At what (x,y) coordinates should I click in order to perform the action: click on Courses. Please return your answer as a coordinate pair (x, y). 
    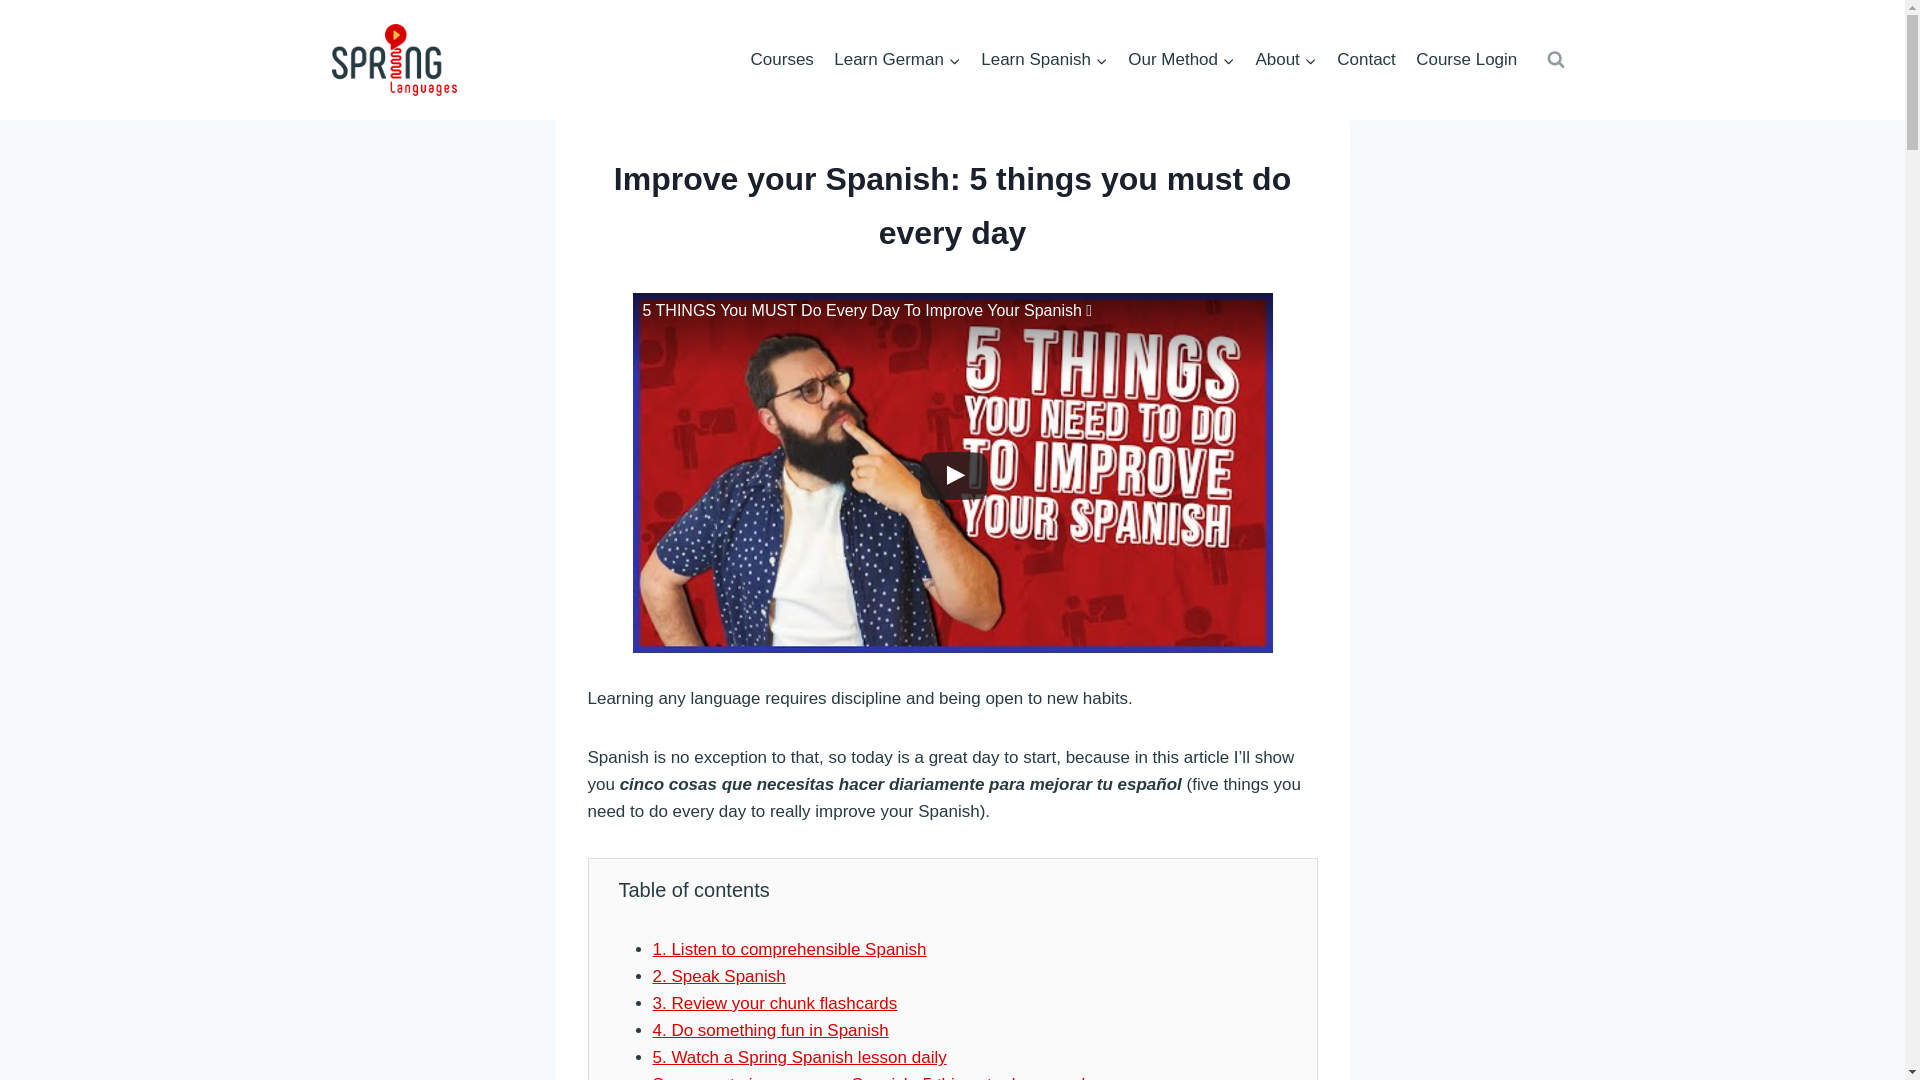
    Looking at the image, I should click on (781, 60).